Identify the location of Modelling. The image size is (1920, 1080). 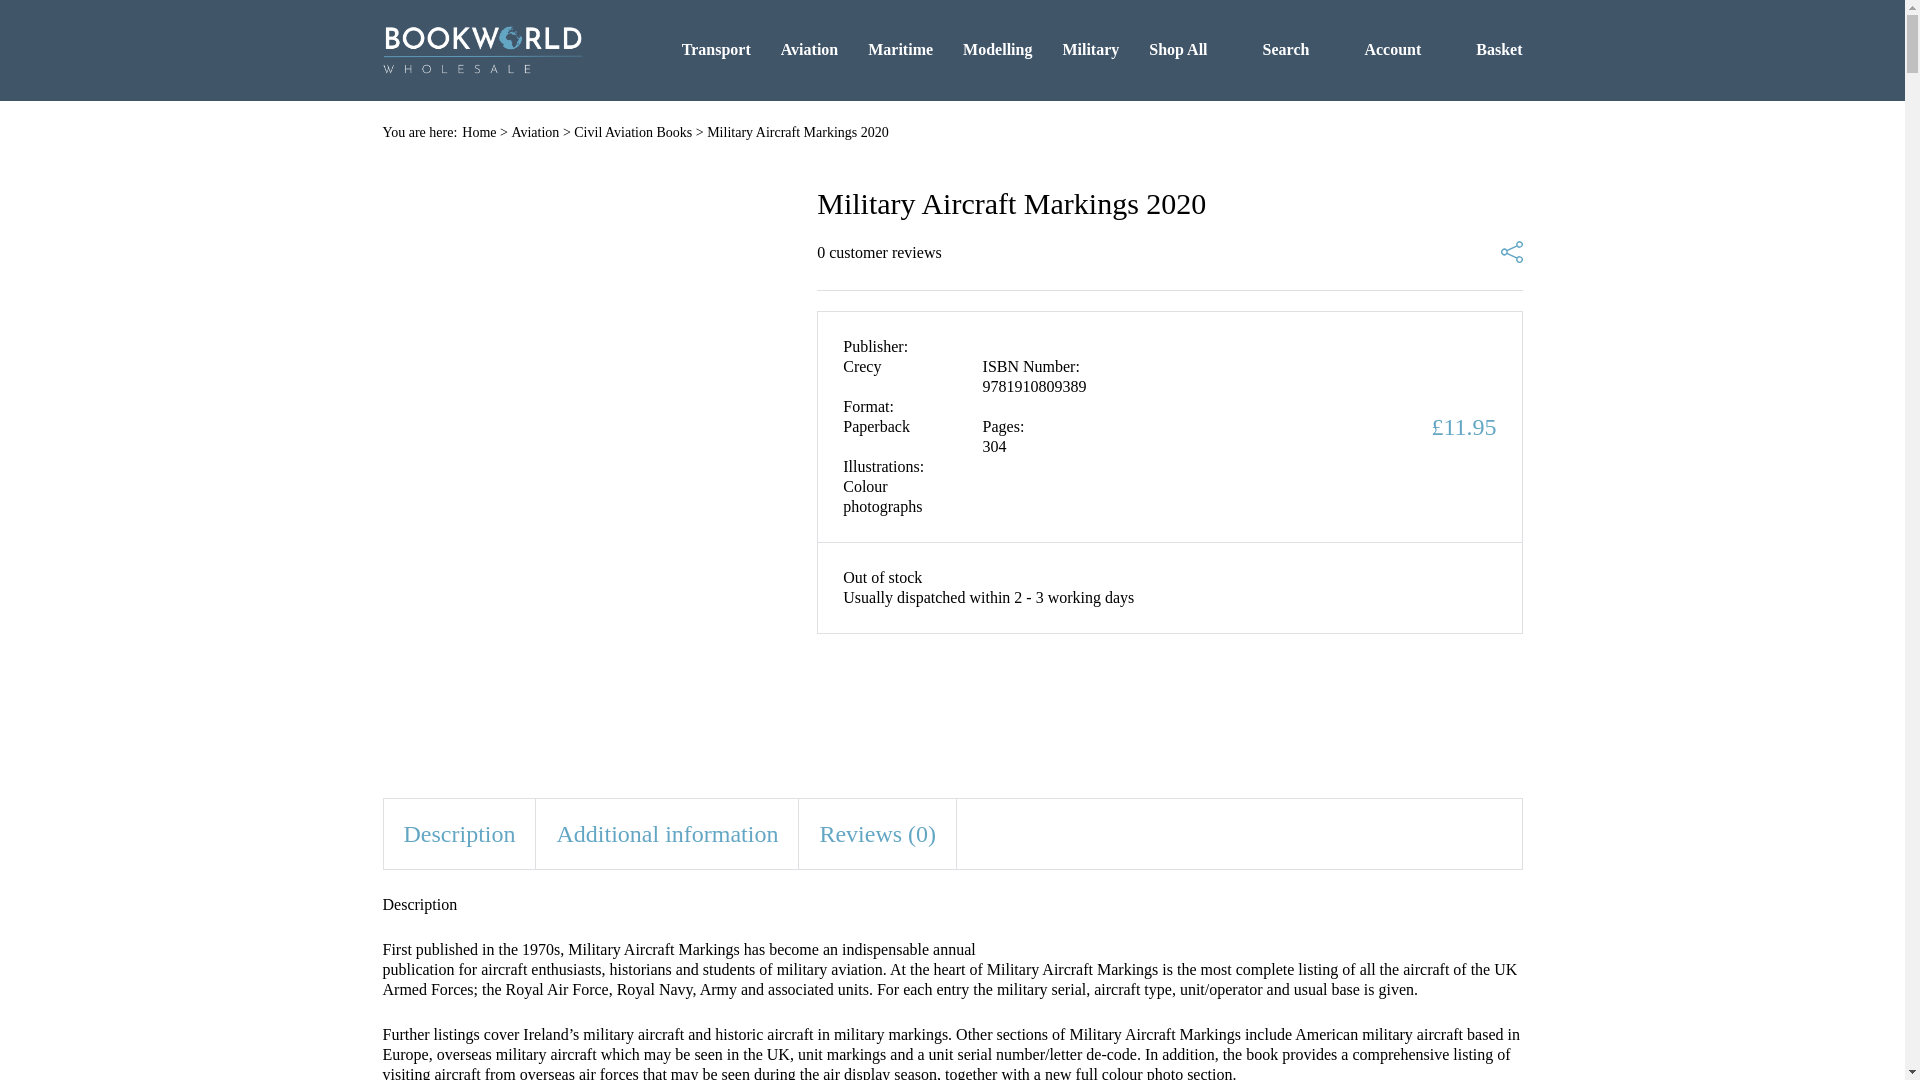
(998, 49).